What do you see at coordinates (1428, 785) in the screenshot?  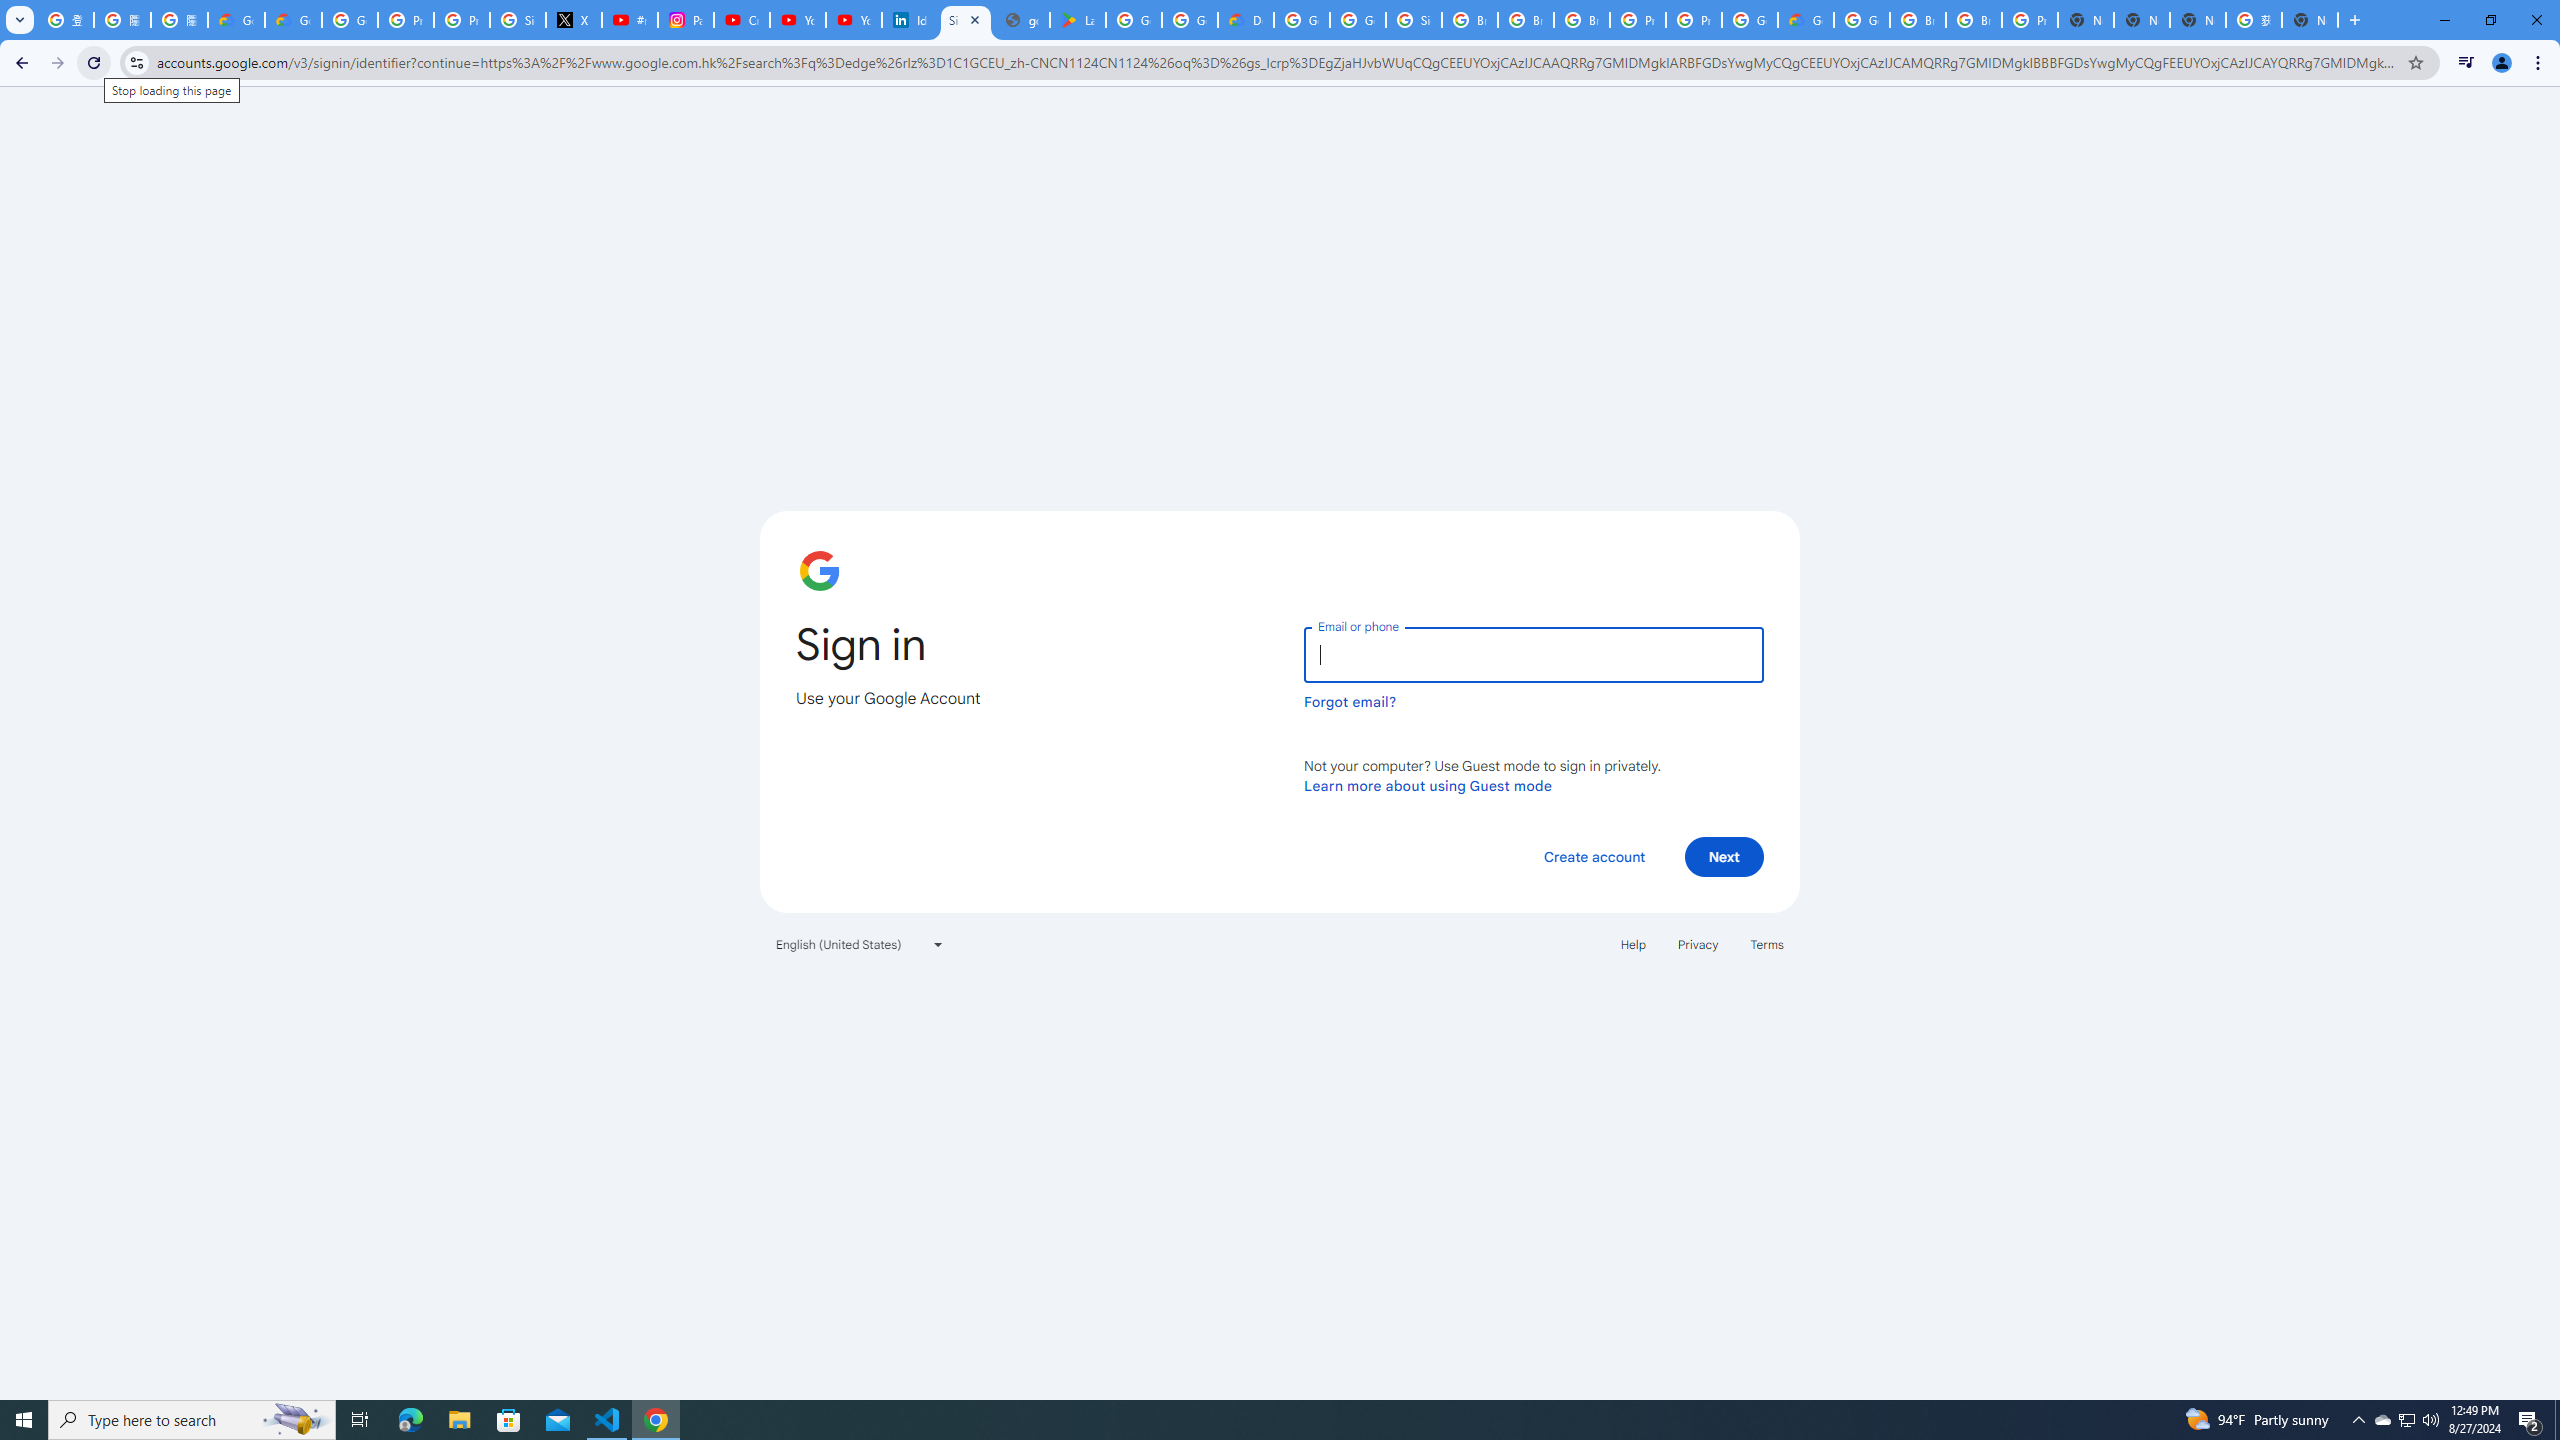 I see `Learn more about using Guest mode` at bounding box center [1428, 785].